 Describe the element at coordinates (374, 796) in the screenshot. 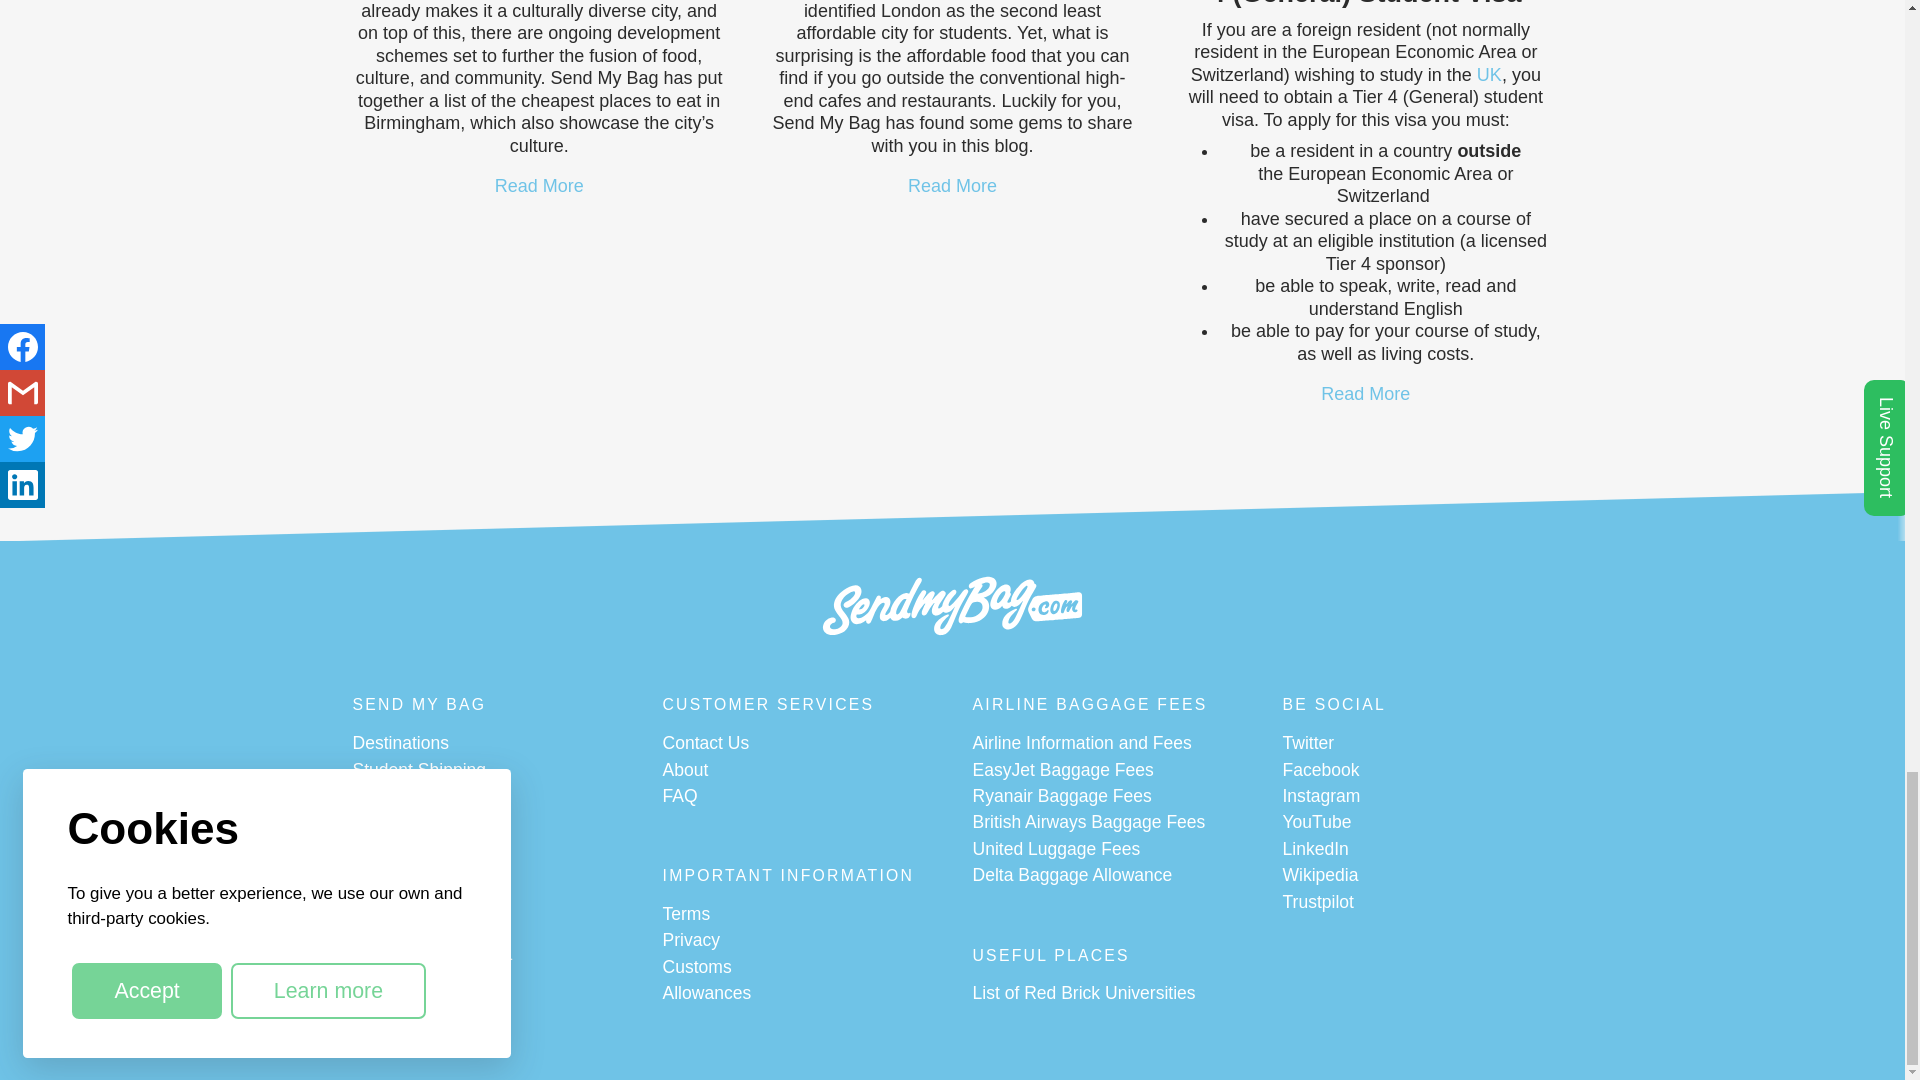

I see `Press` at that location.